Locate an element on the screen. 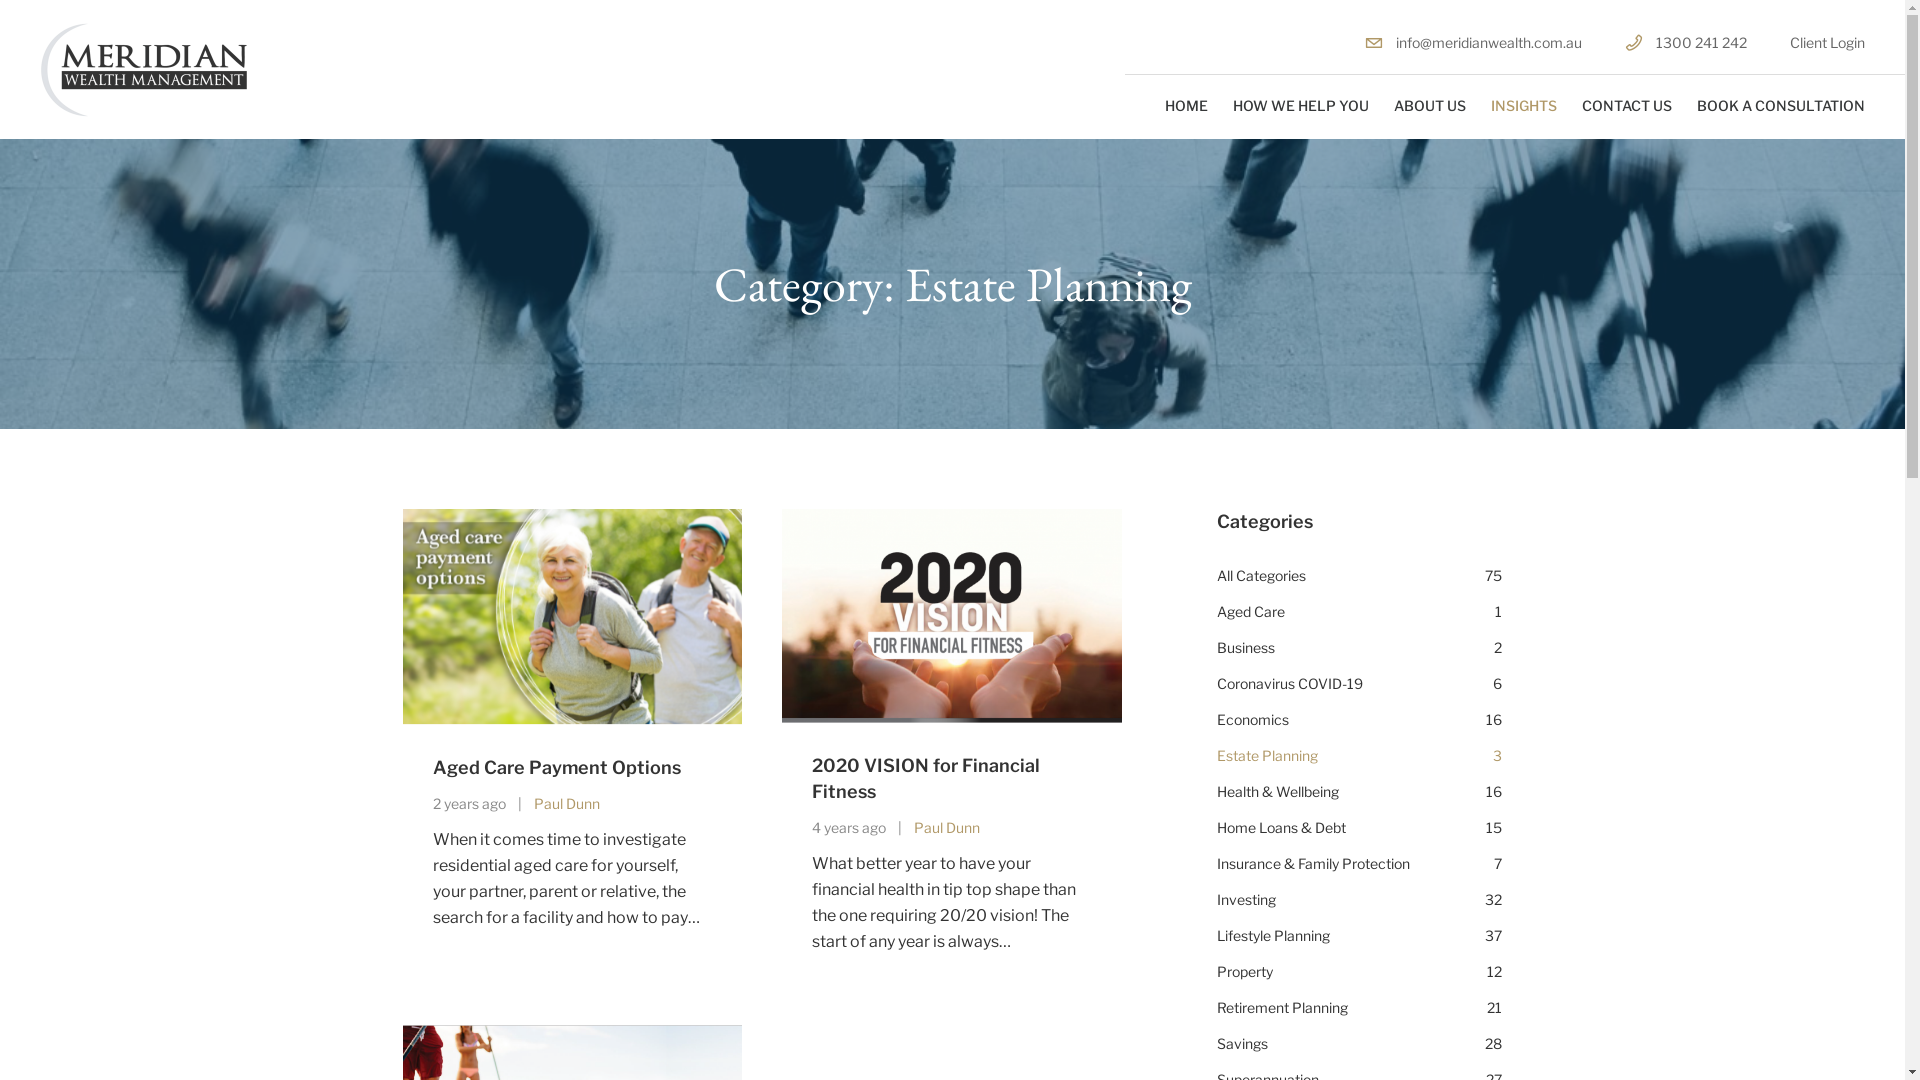  ABOUT US is located at coordinates (1430, 106).